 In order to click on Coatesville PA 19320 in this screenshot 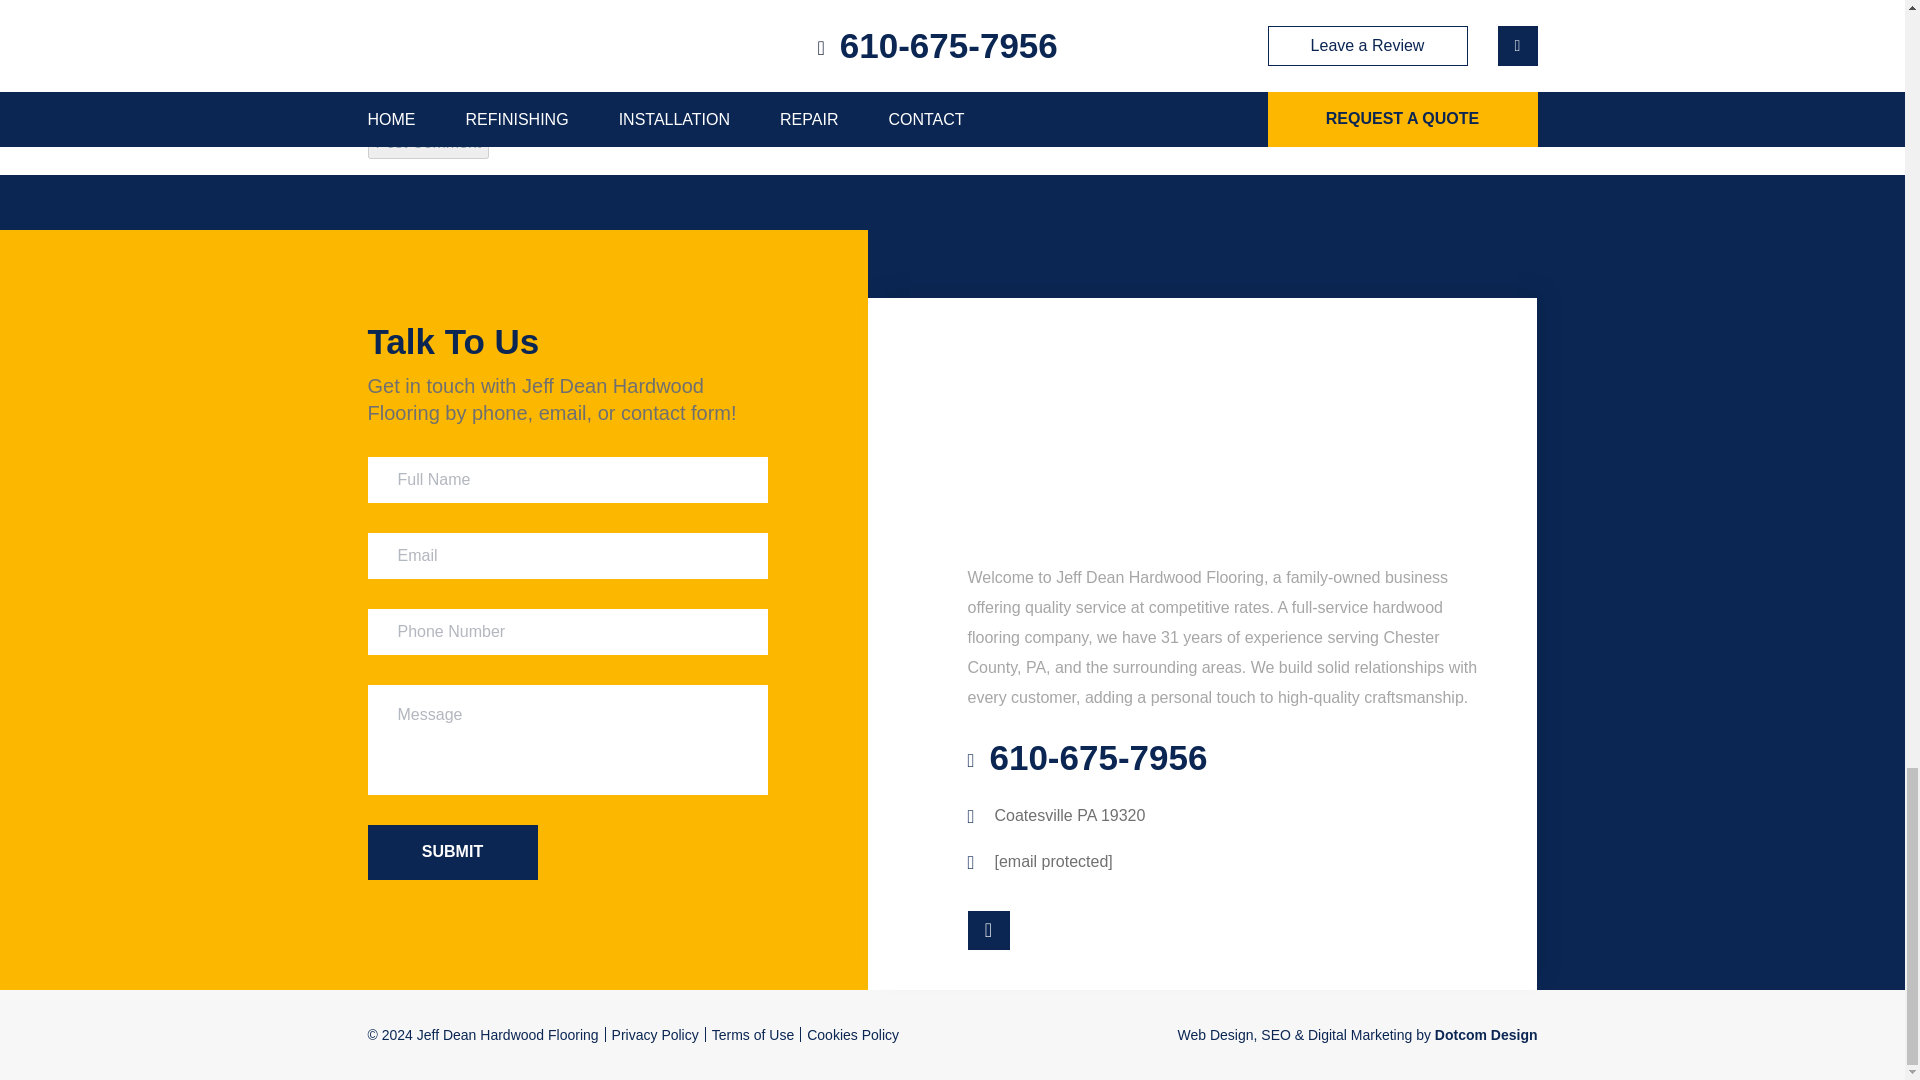, I will do `click(1056, 815)`.